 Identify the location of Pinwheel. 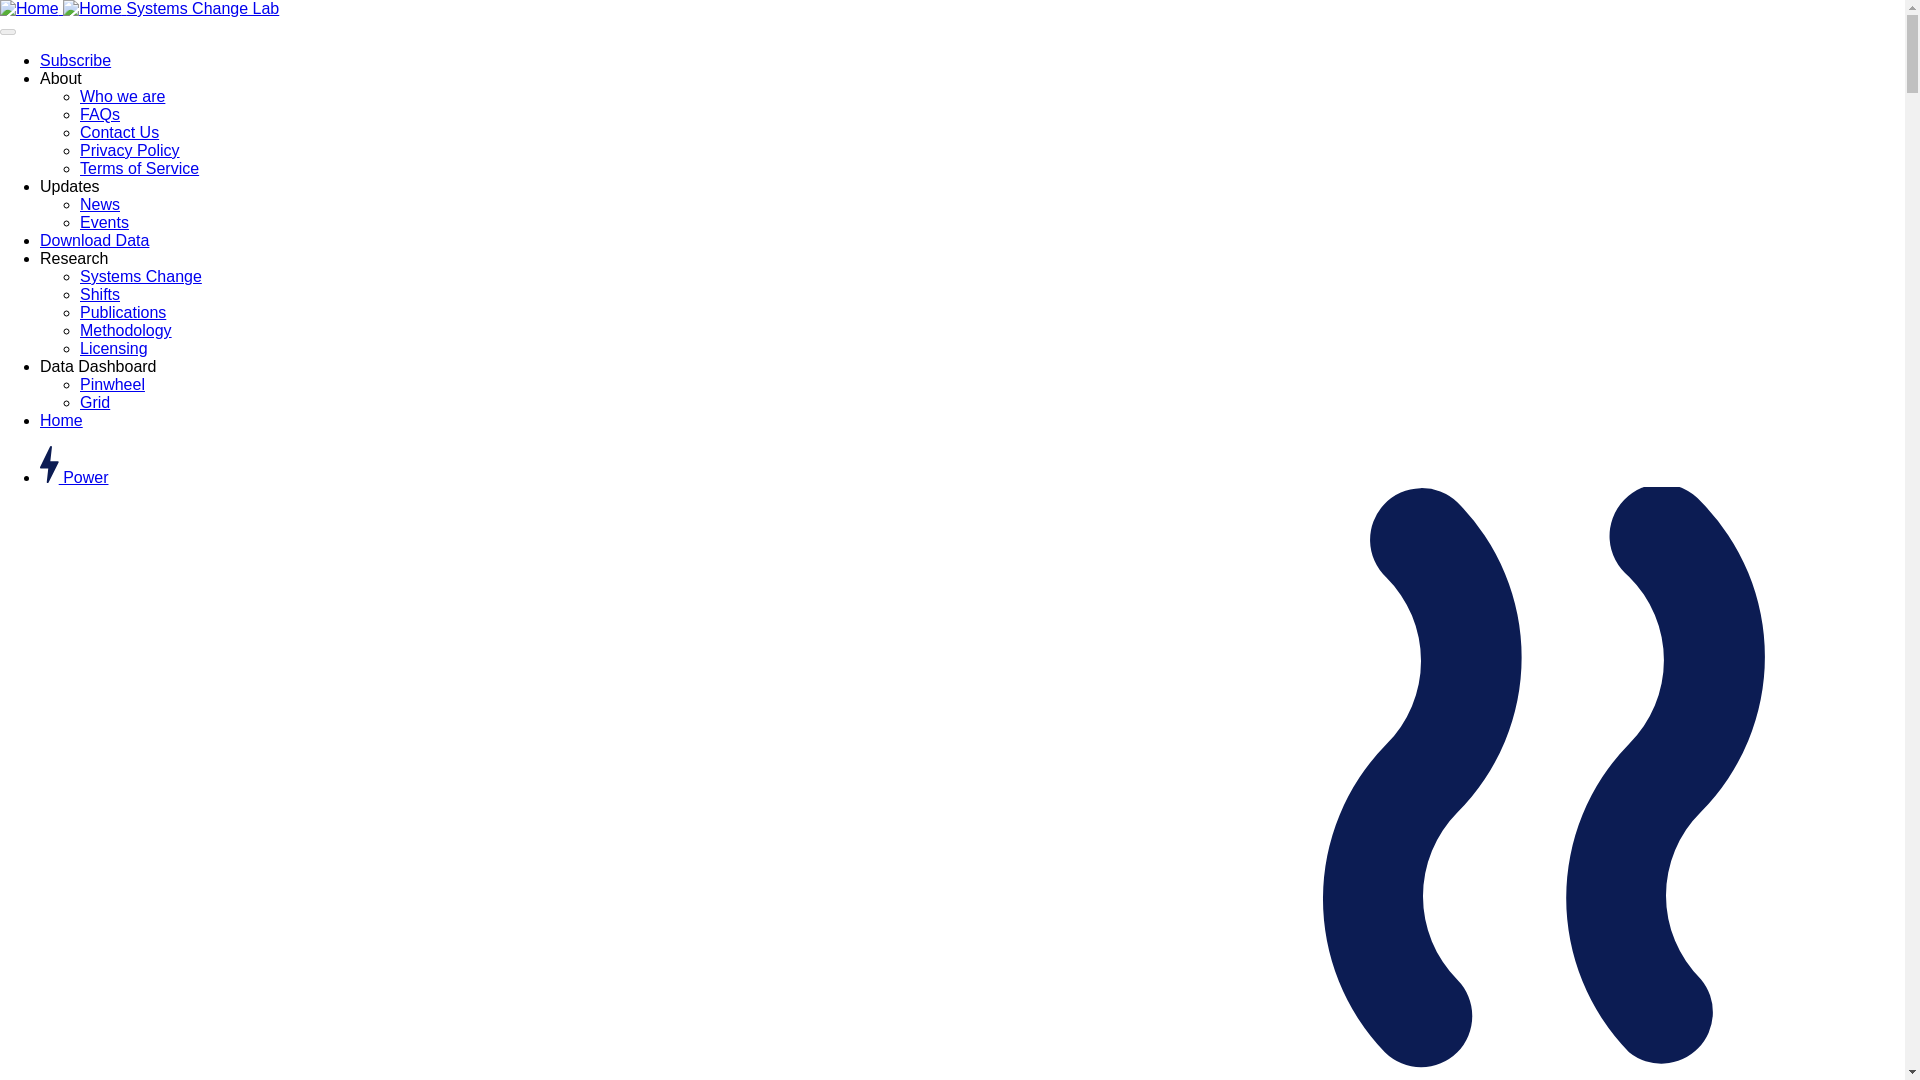
(112, 384).